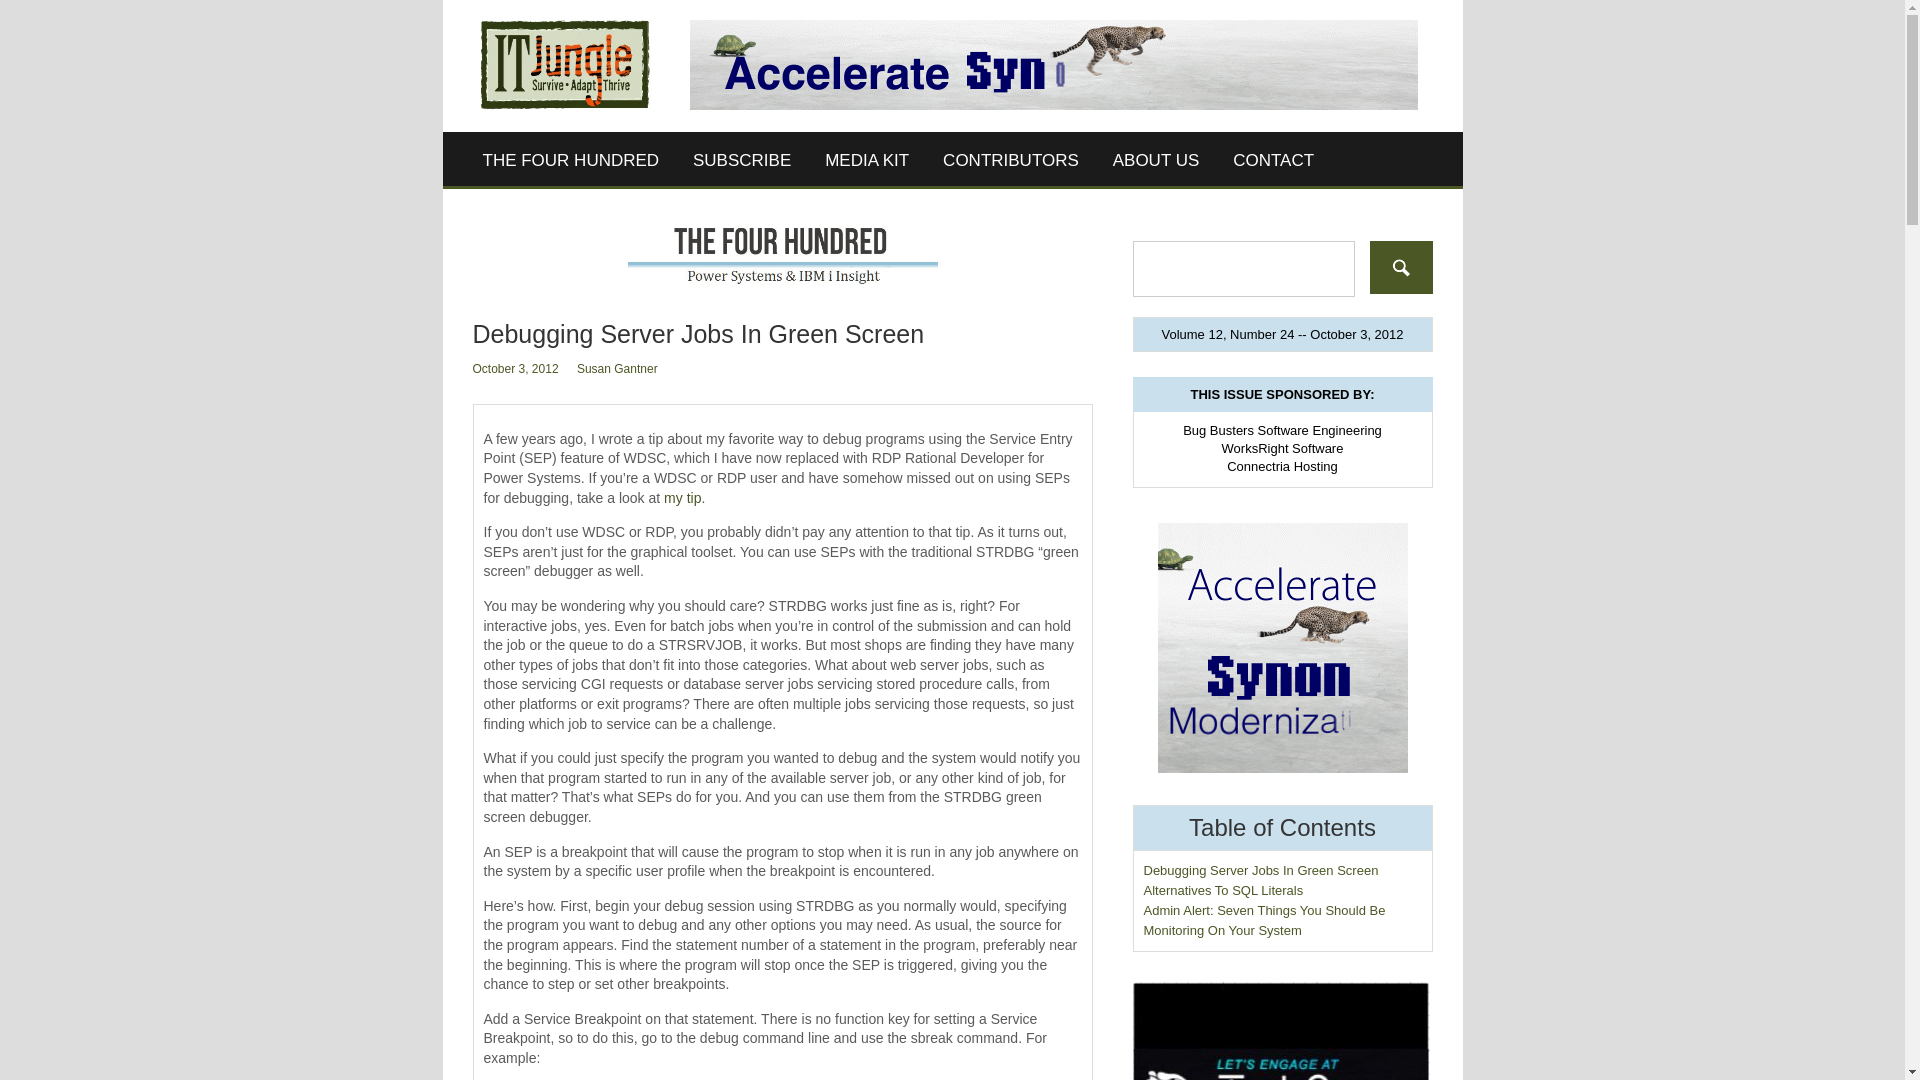  Describe the element at coordinates (682, 498) in the screenshot. I see `my tip` at that location.